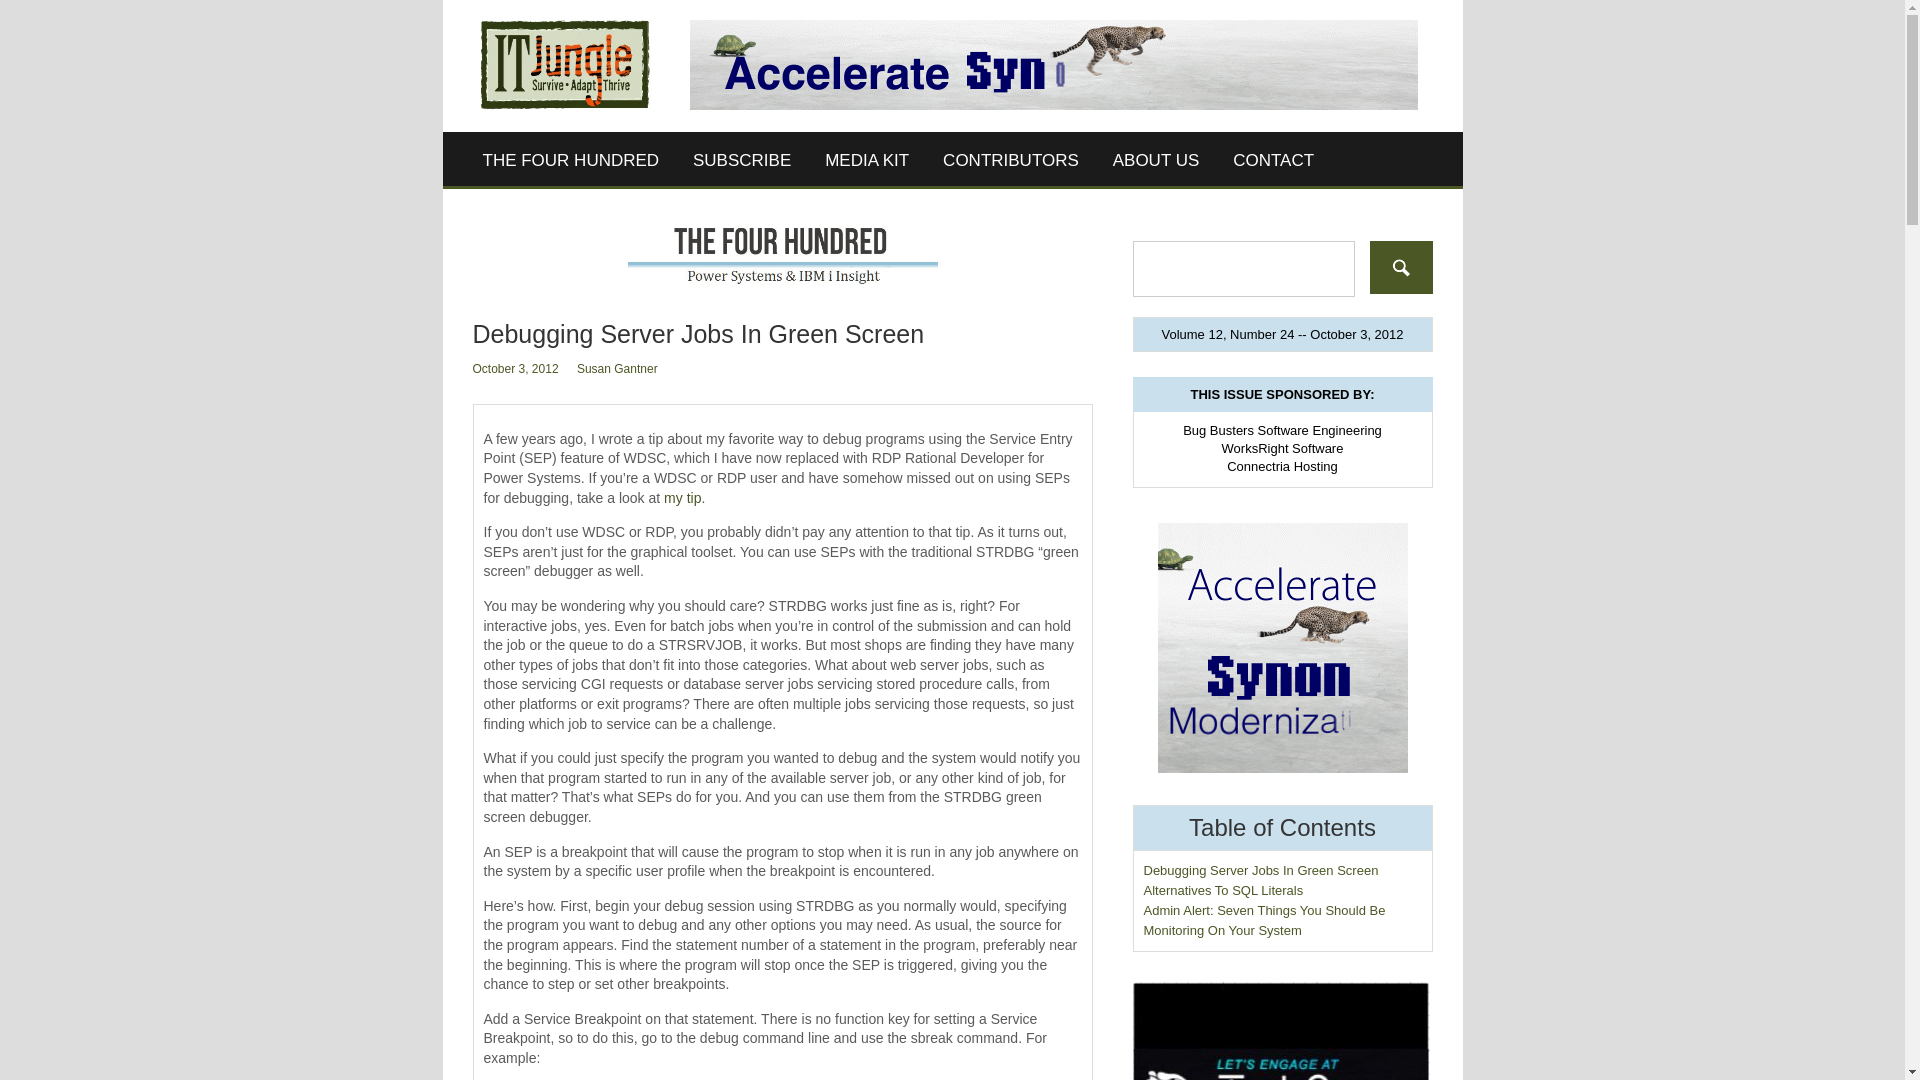  Describe the element at coordinates (682, 498) in the screenshot. I see `my tip` at that location.